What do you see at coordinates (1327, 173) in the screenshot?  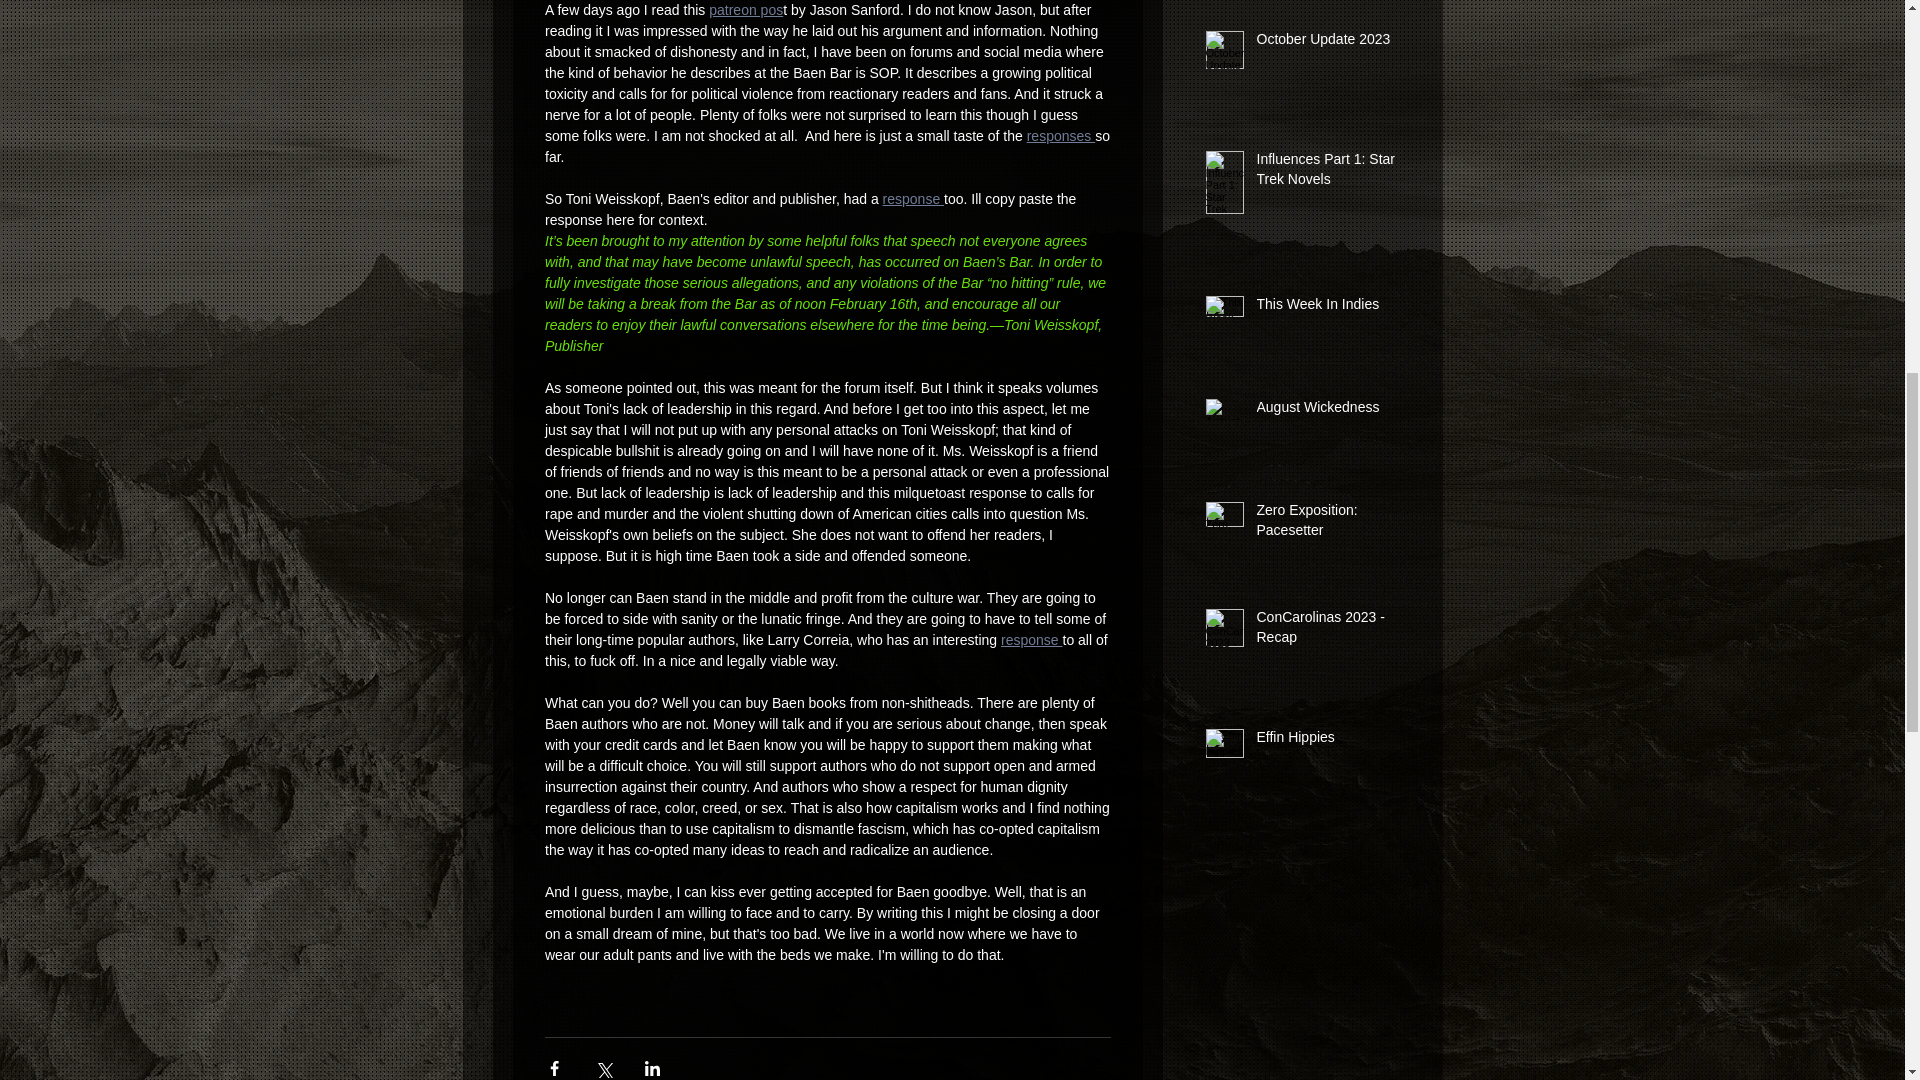 I see `Influences Part 1: Star Trek Novels` at bounding box center [1327, 173].